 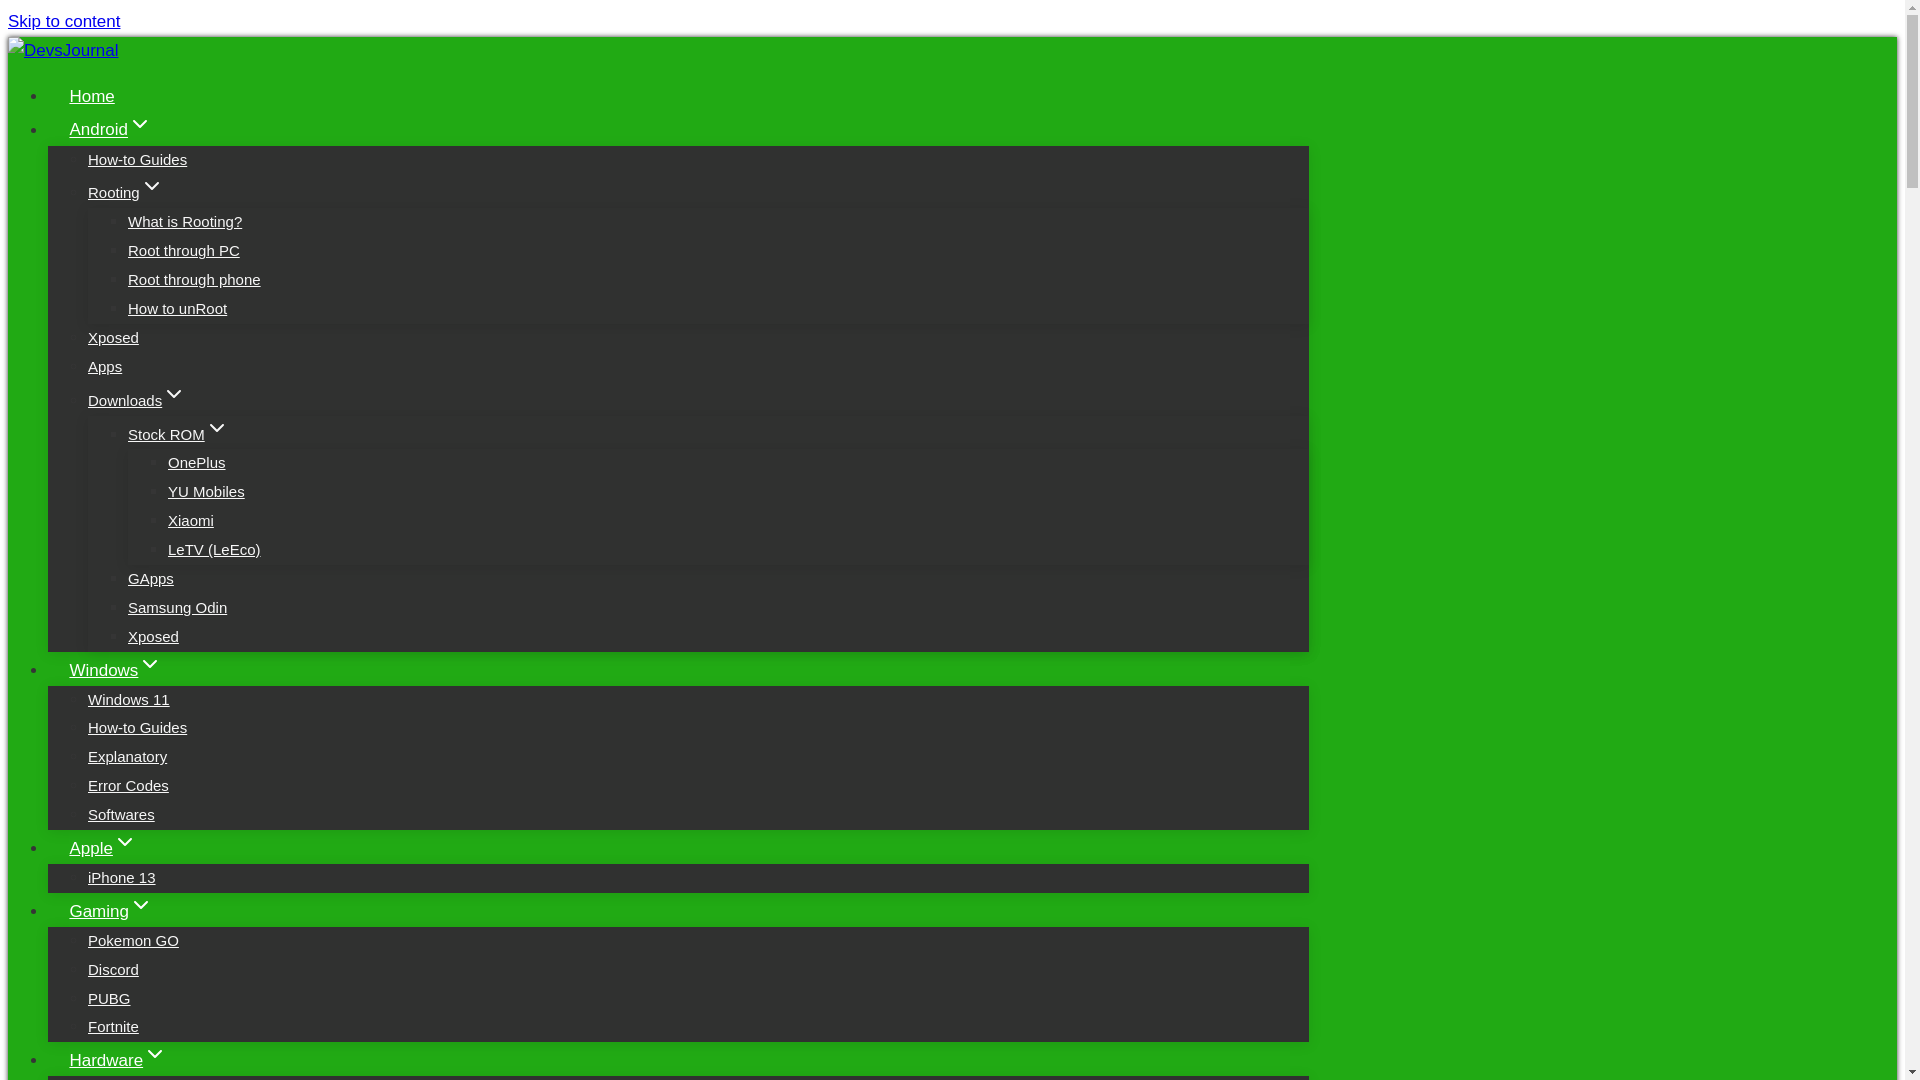 What do you see at coordinates (137, 400) in the screenshot?
I see `DownloadsExpand` at bounding box center [137, 400].